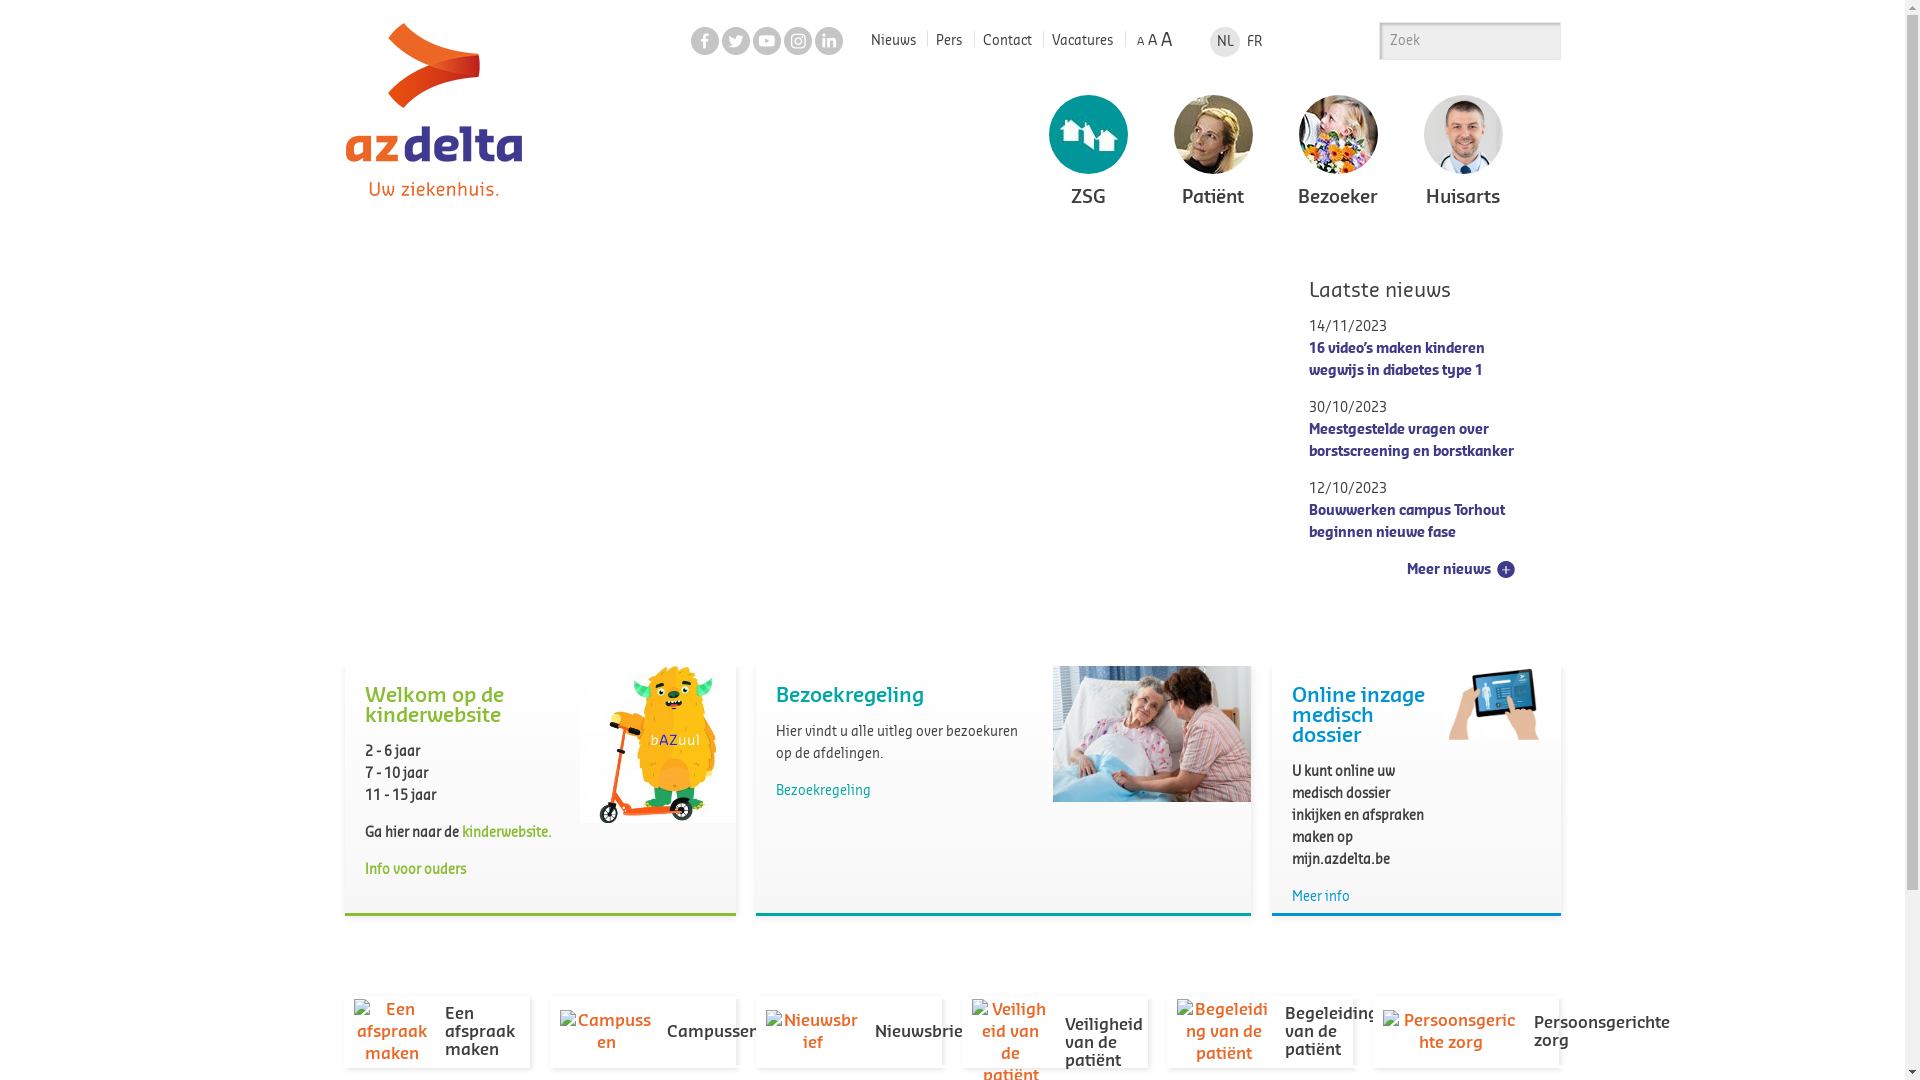 The image size is (1920, 1080). What do you see at coordinates (1380, 291) in the screenshot?
I see `Laatste nieuws` at bounding box center [1380, 291].